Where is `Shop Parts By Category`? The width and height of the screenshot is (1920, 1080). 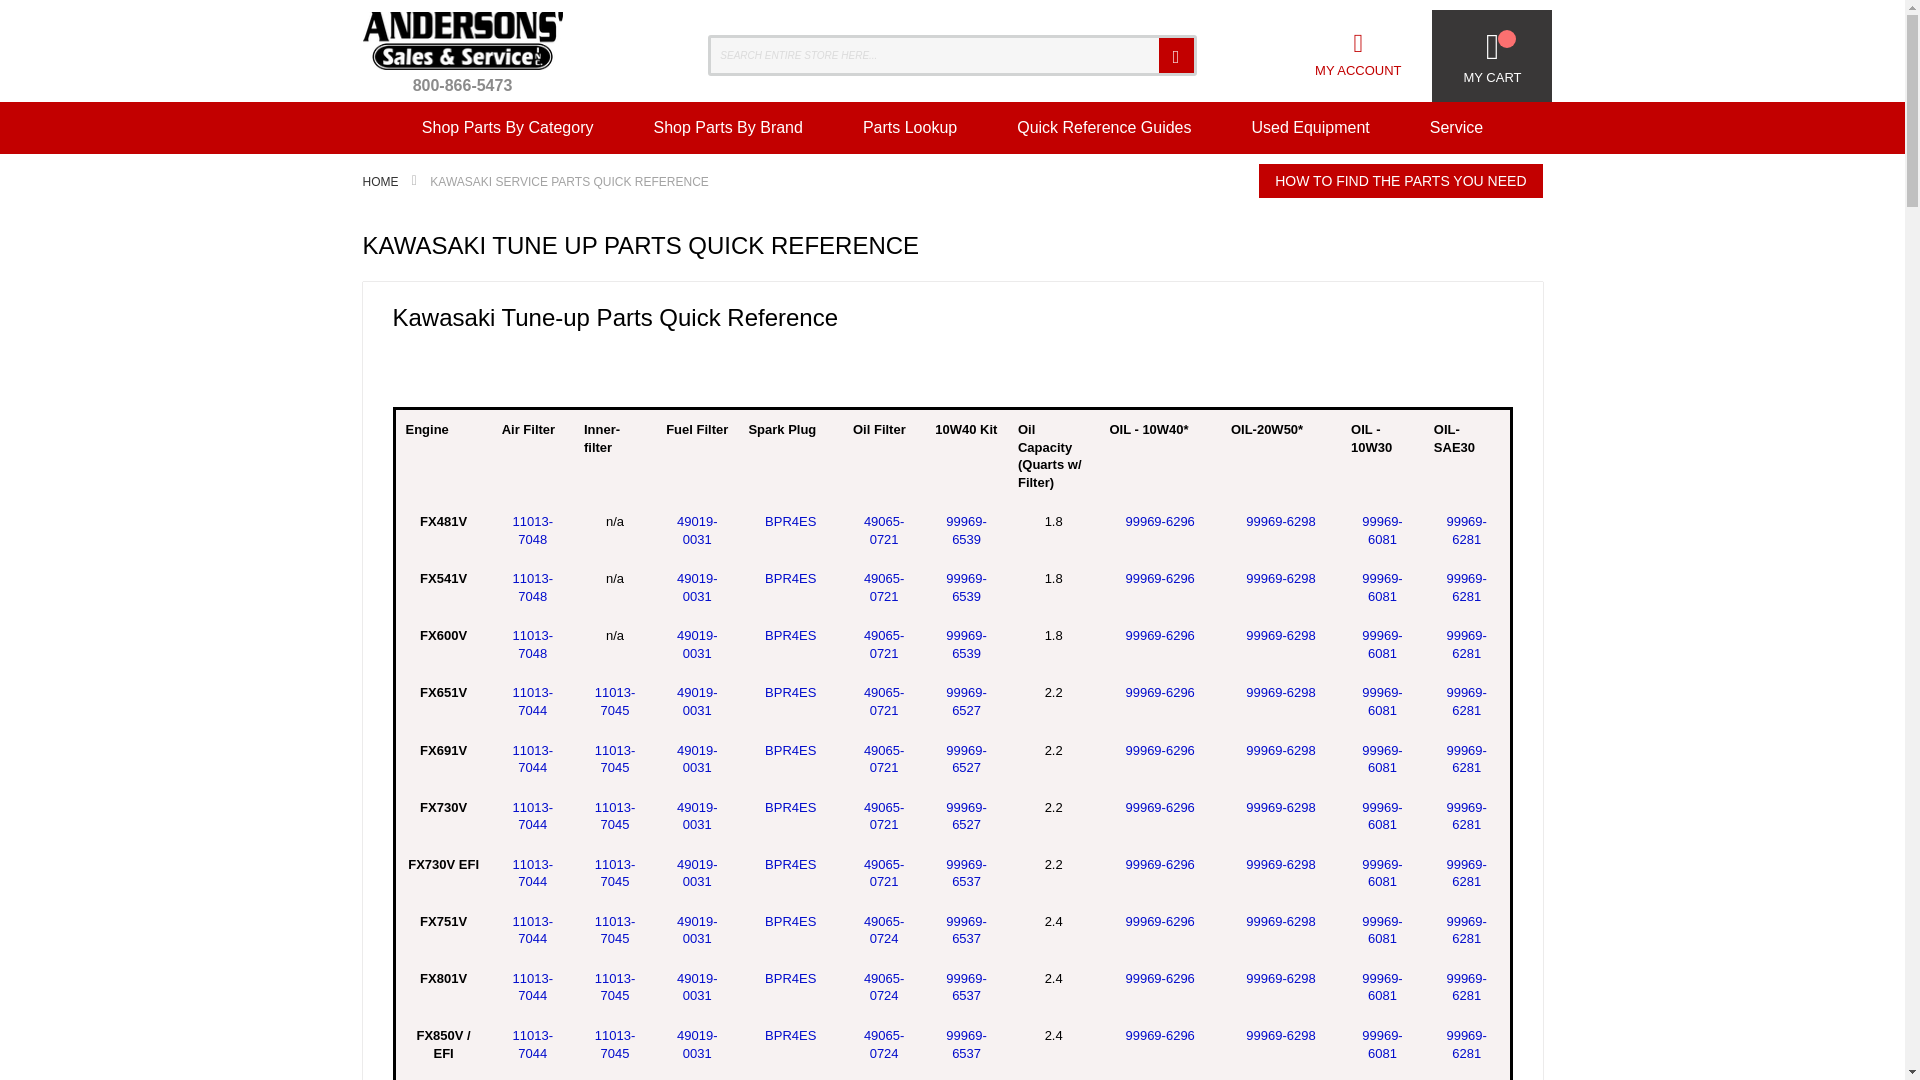
Shop Parts By Category is located at coordinates (508, 128).